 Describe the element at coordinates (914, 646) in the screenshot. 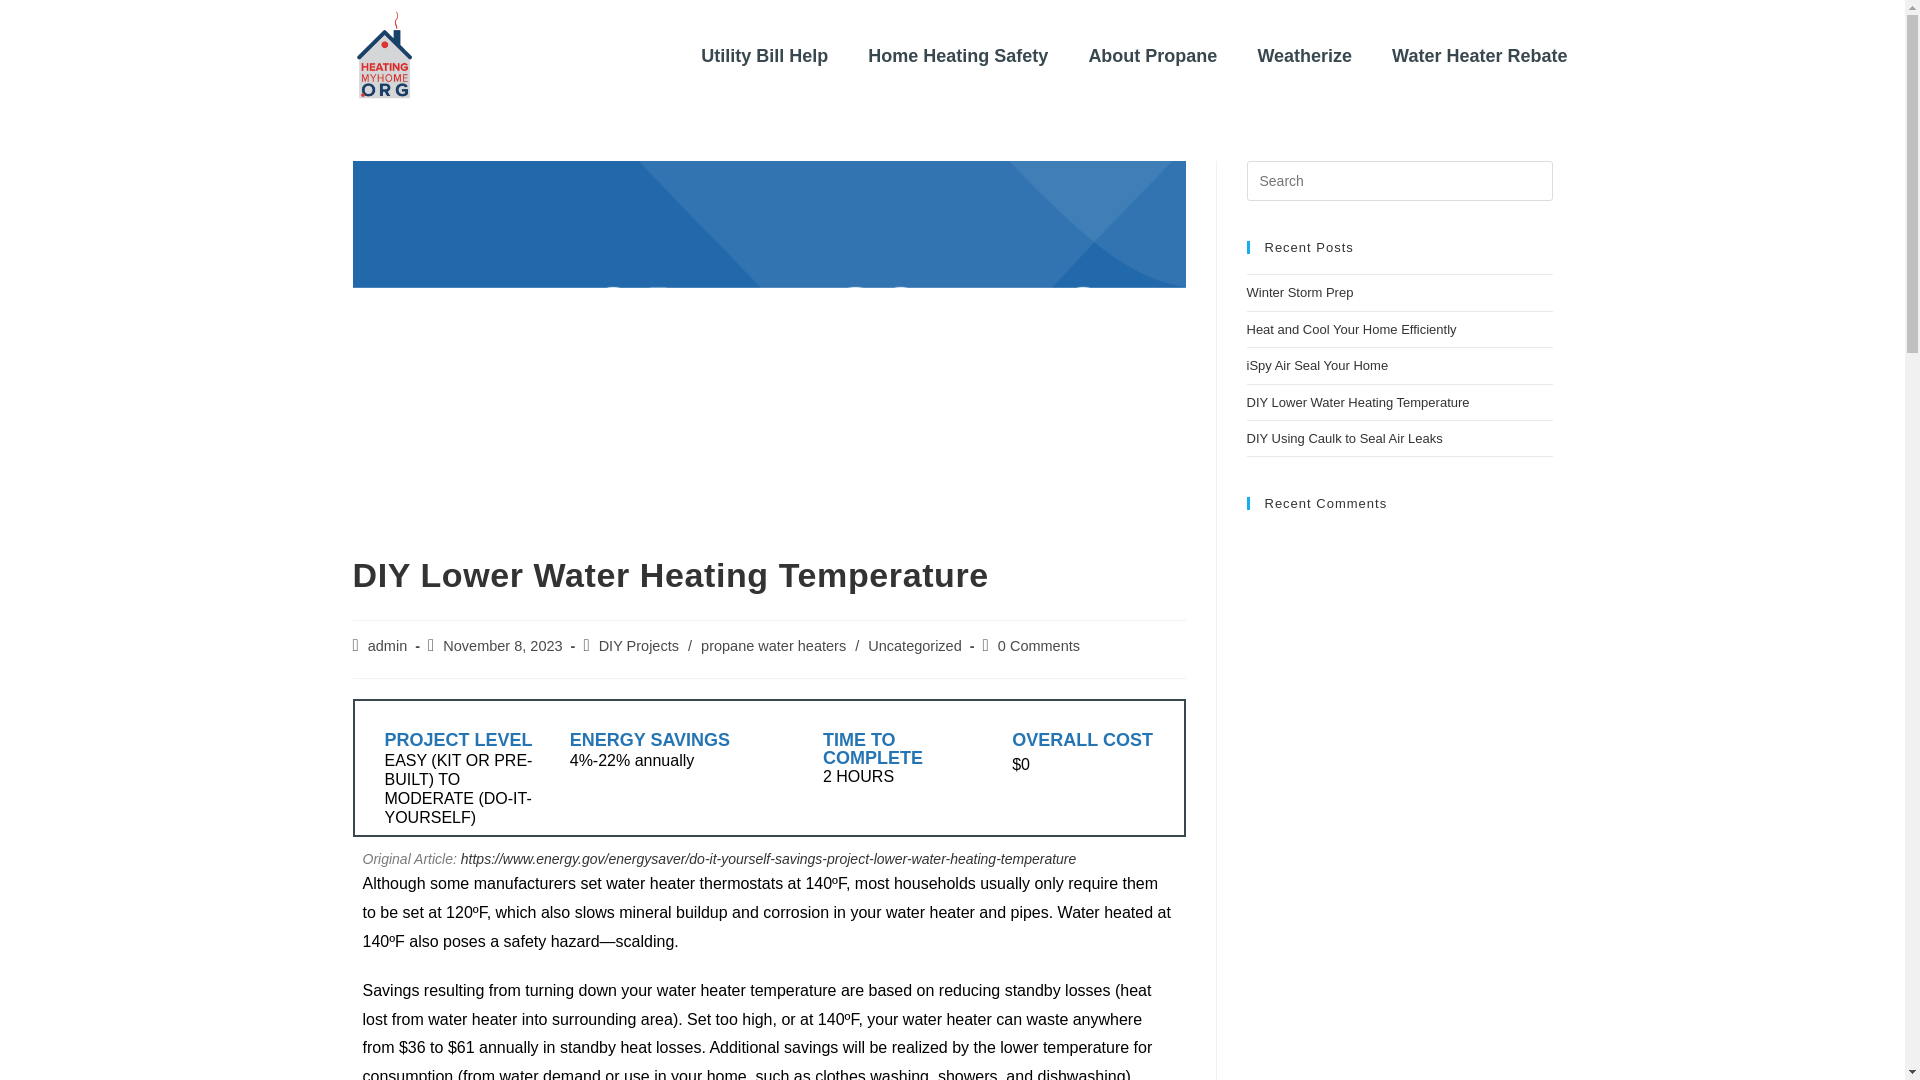

I see `Uncategorized` at that location.